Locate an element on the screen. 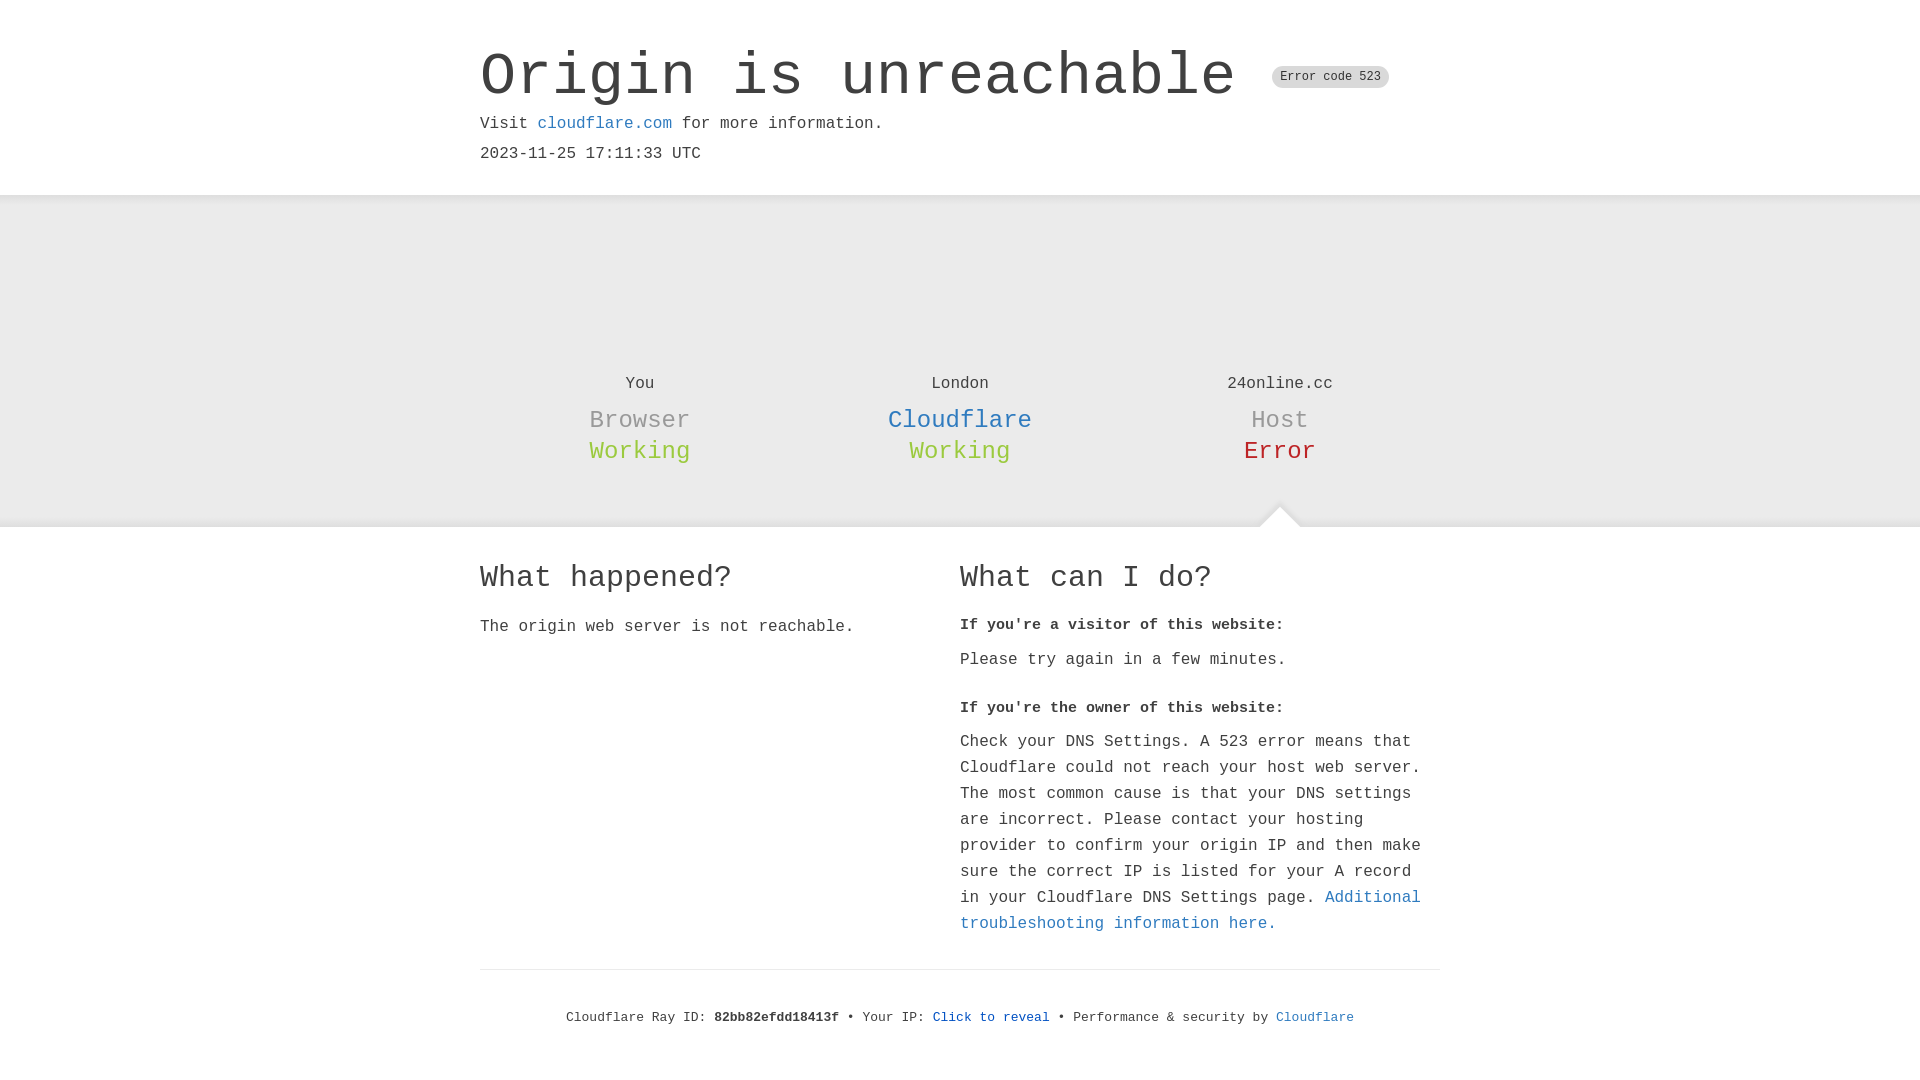 This screenshot has height=1080, width=1920. Additional troubleshooting information here. is located at coordinates (1190, 911).